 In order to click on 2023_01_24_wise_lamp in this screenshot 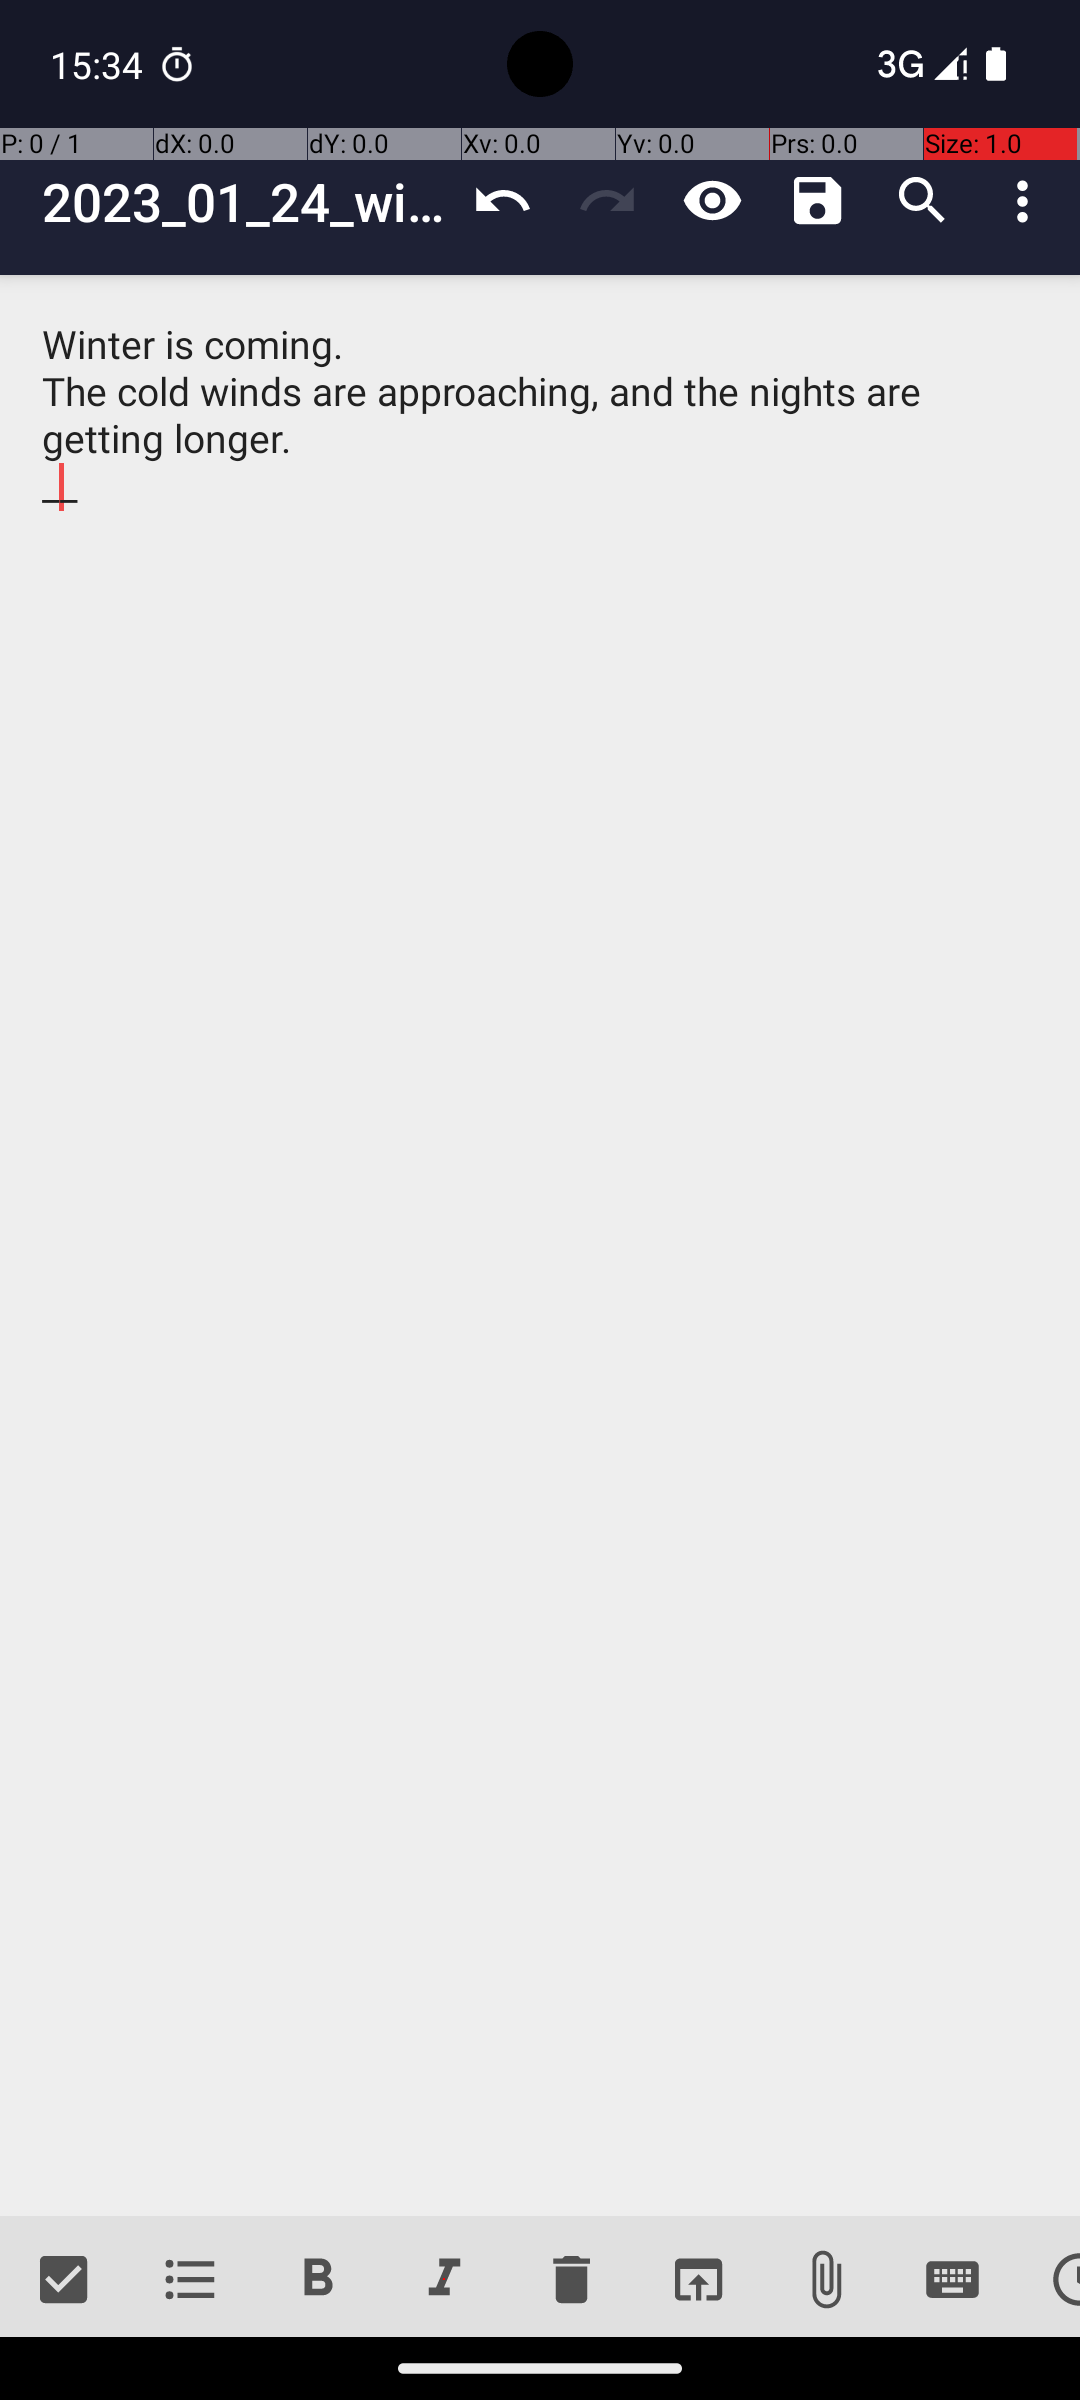, I will do `click(246, 202)`.